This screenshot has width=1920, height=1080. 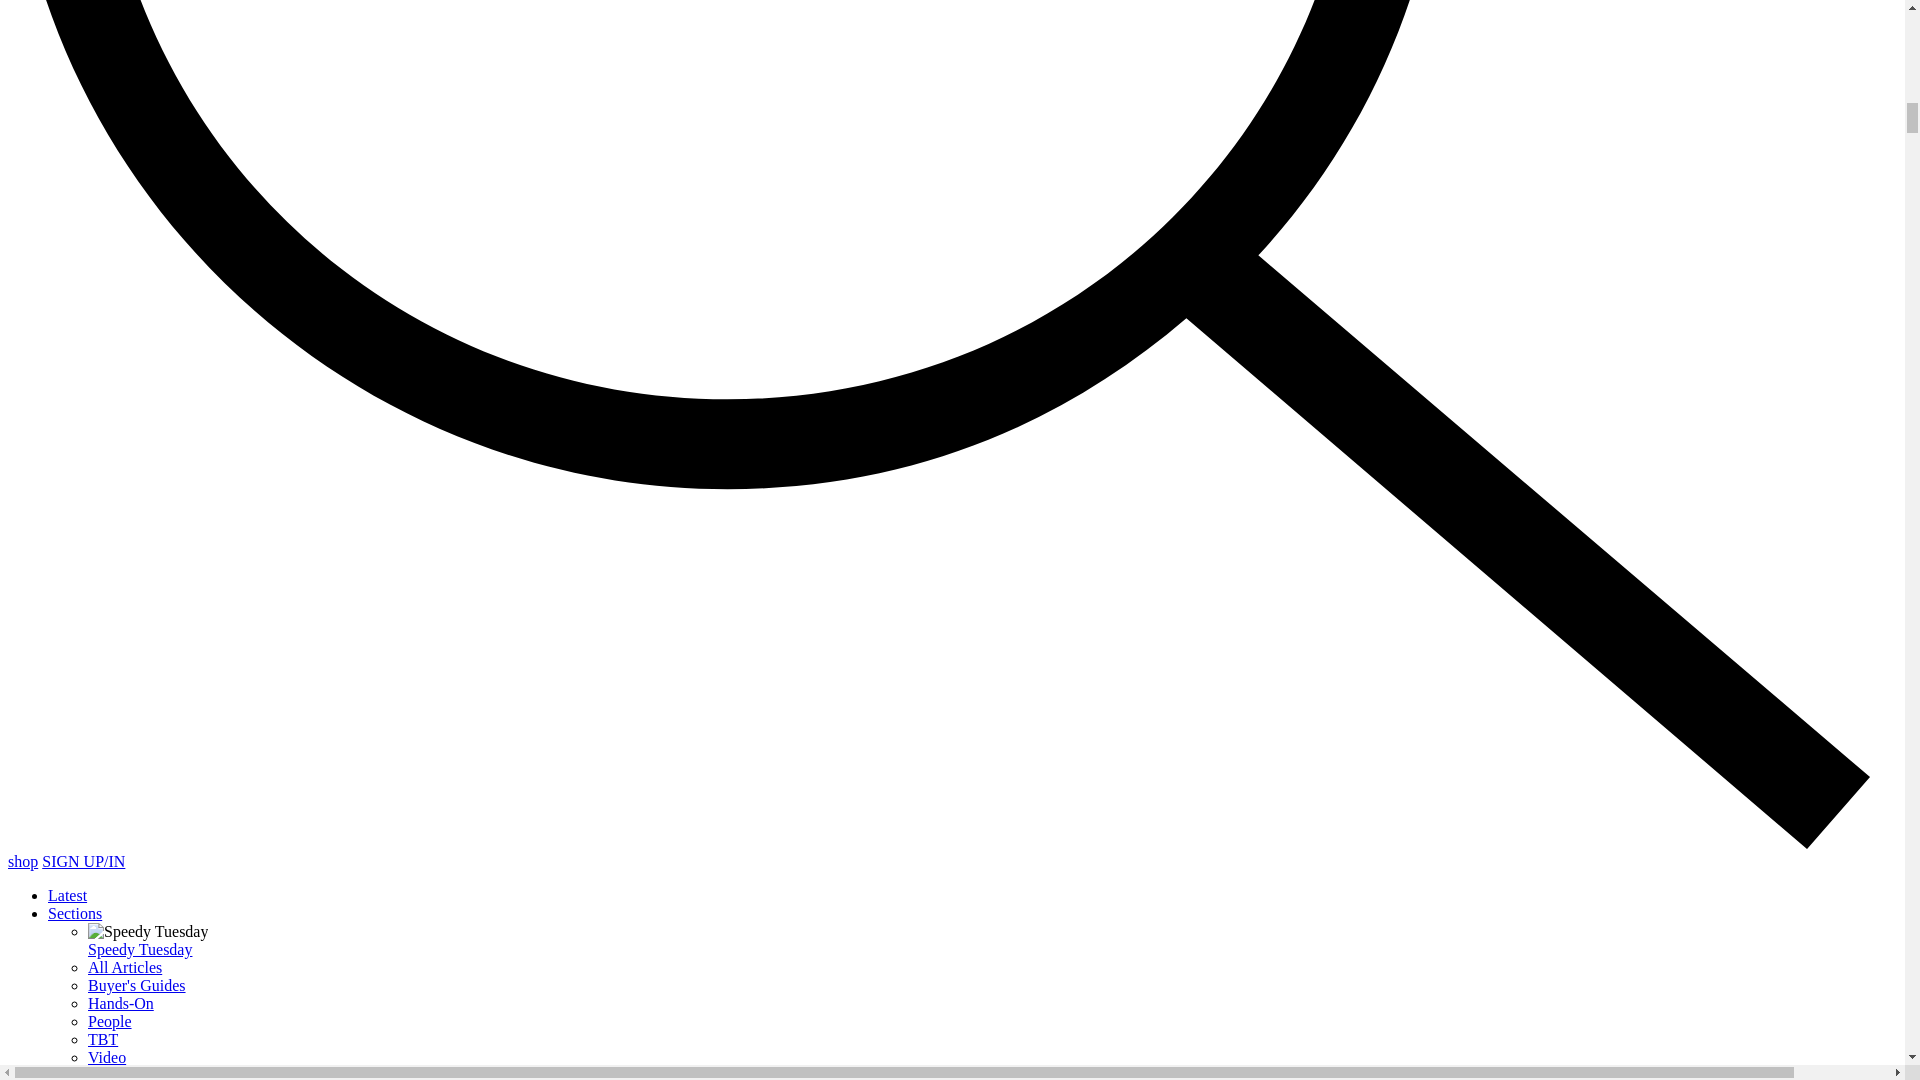 What do you see at coordinates (134, 1074) in the screenshot?
I see `Watch Review` at bounding box center [134, 1074].